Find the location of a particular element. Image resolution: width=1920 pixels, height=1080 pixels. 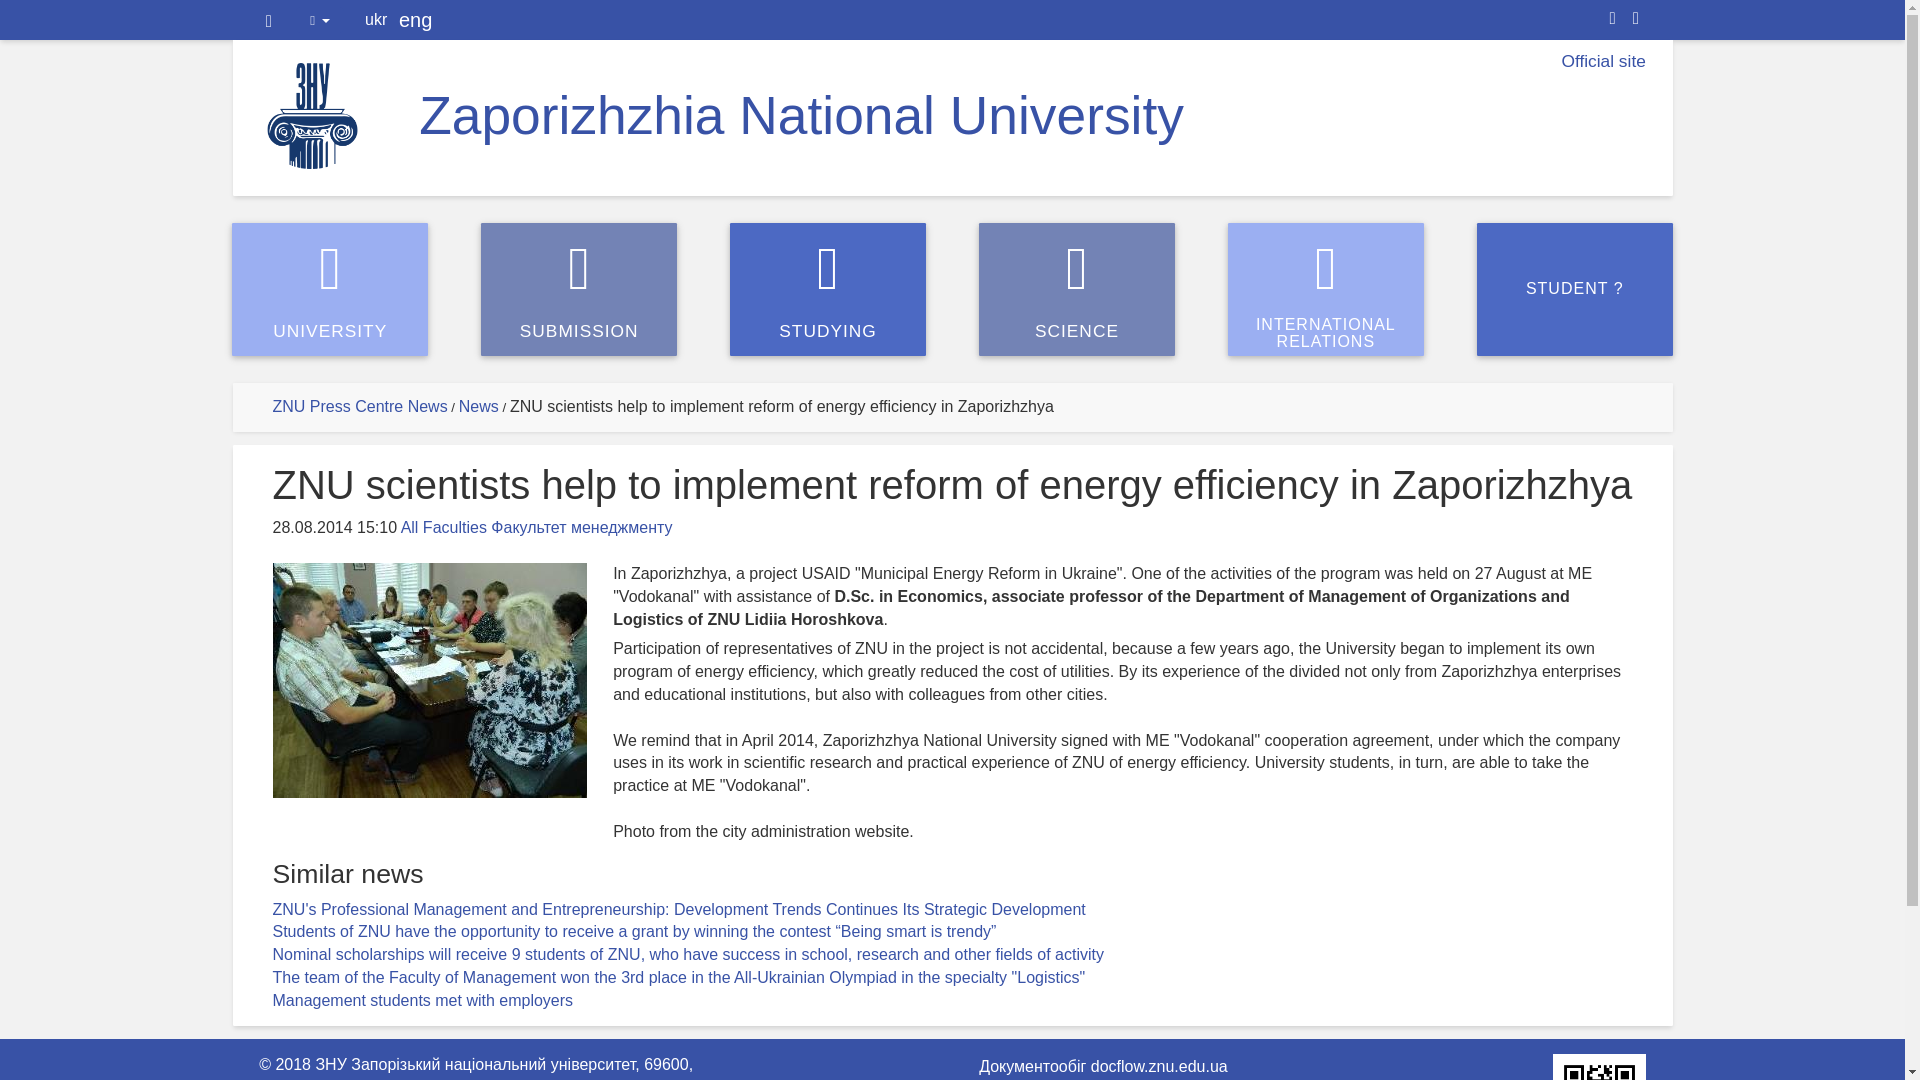

Official site is located at coordinates (1602, 60).